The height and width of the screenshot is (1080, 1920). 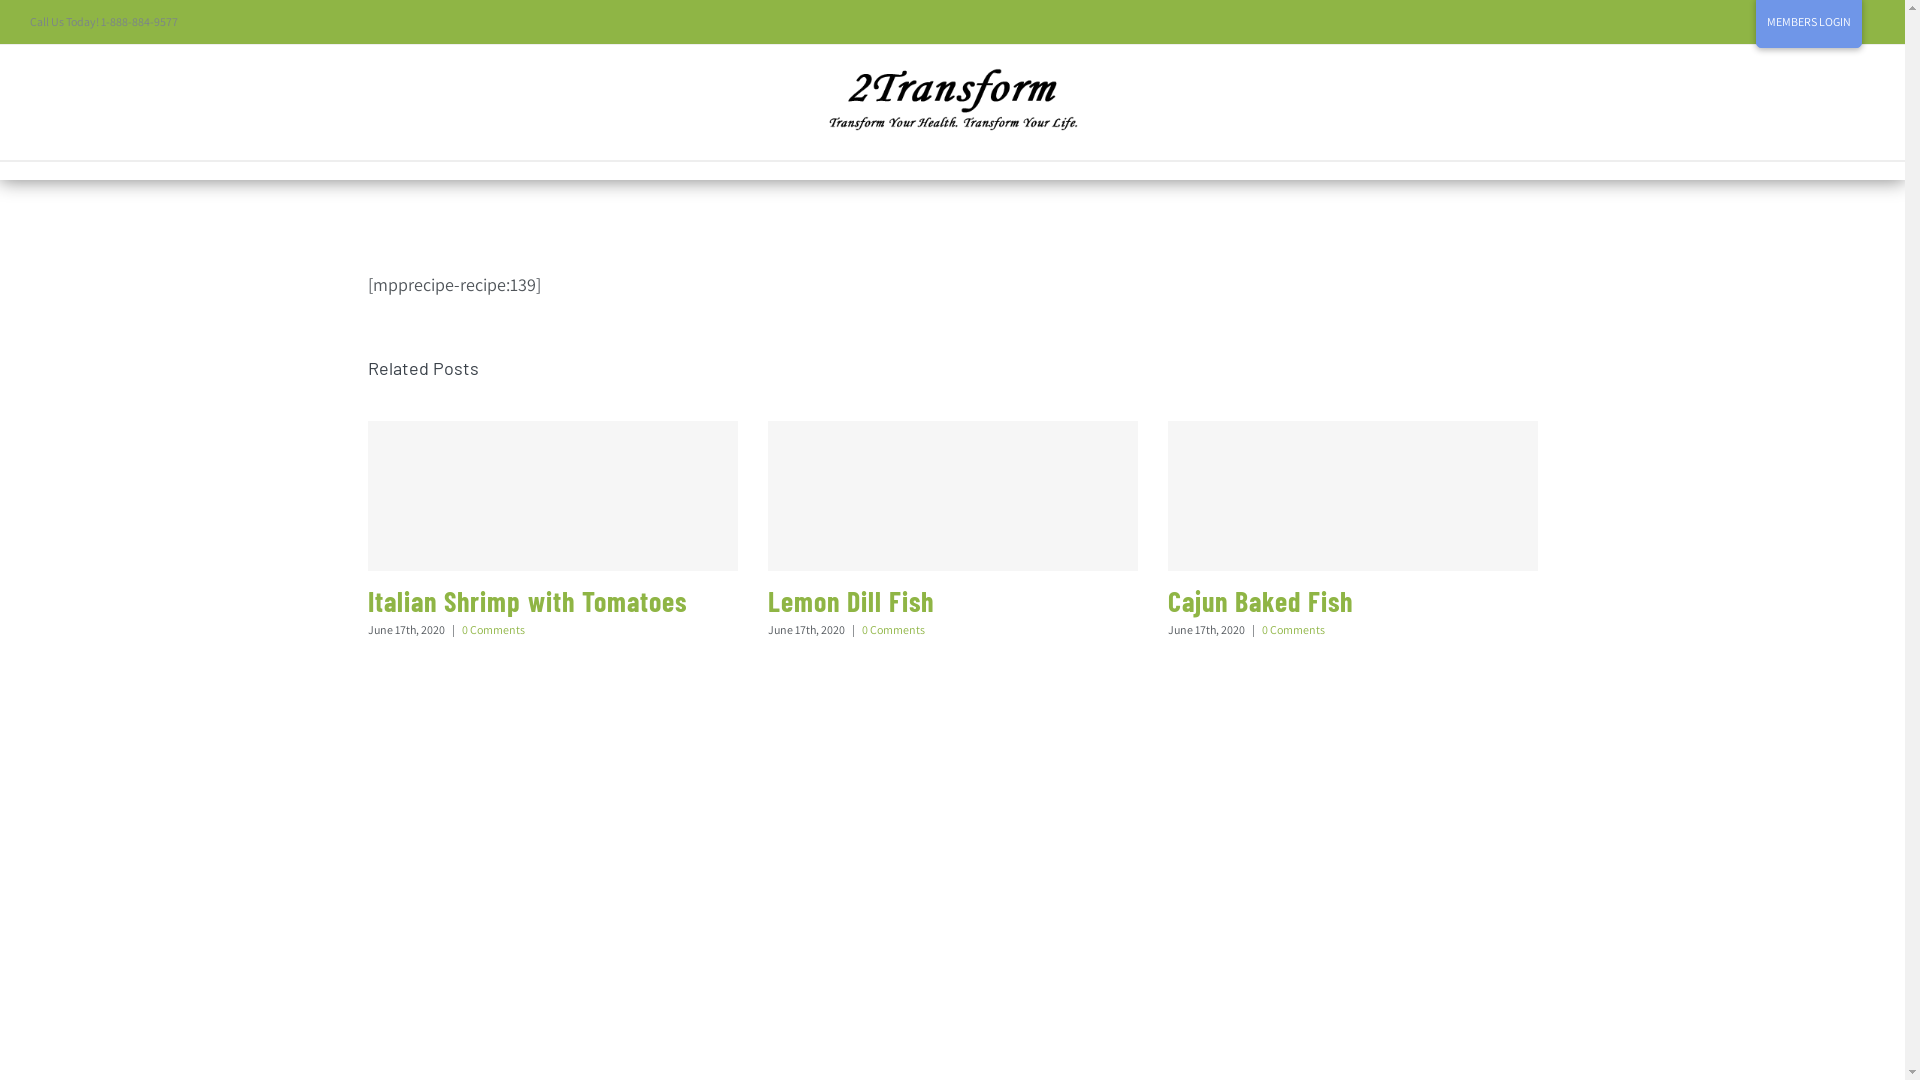 I want to click on Lemon Dill Fish, so click(x=851, y=601).